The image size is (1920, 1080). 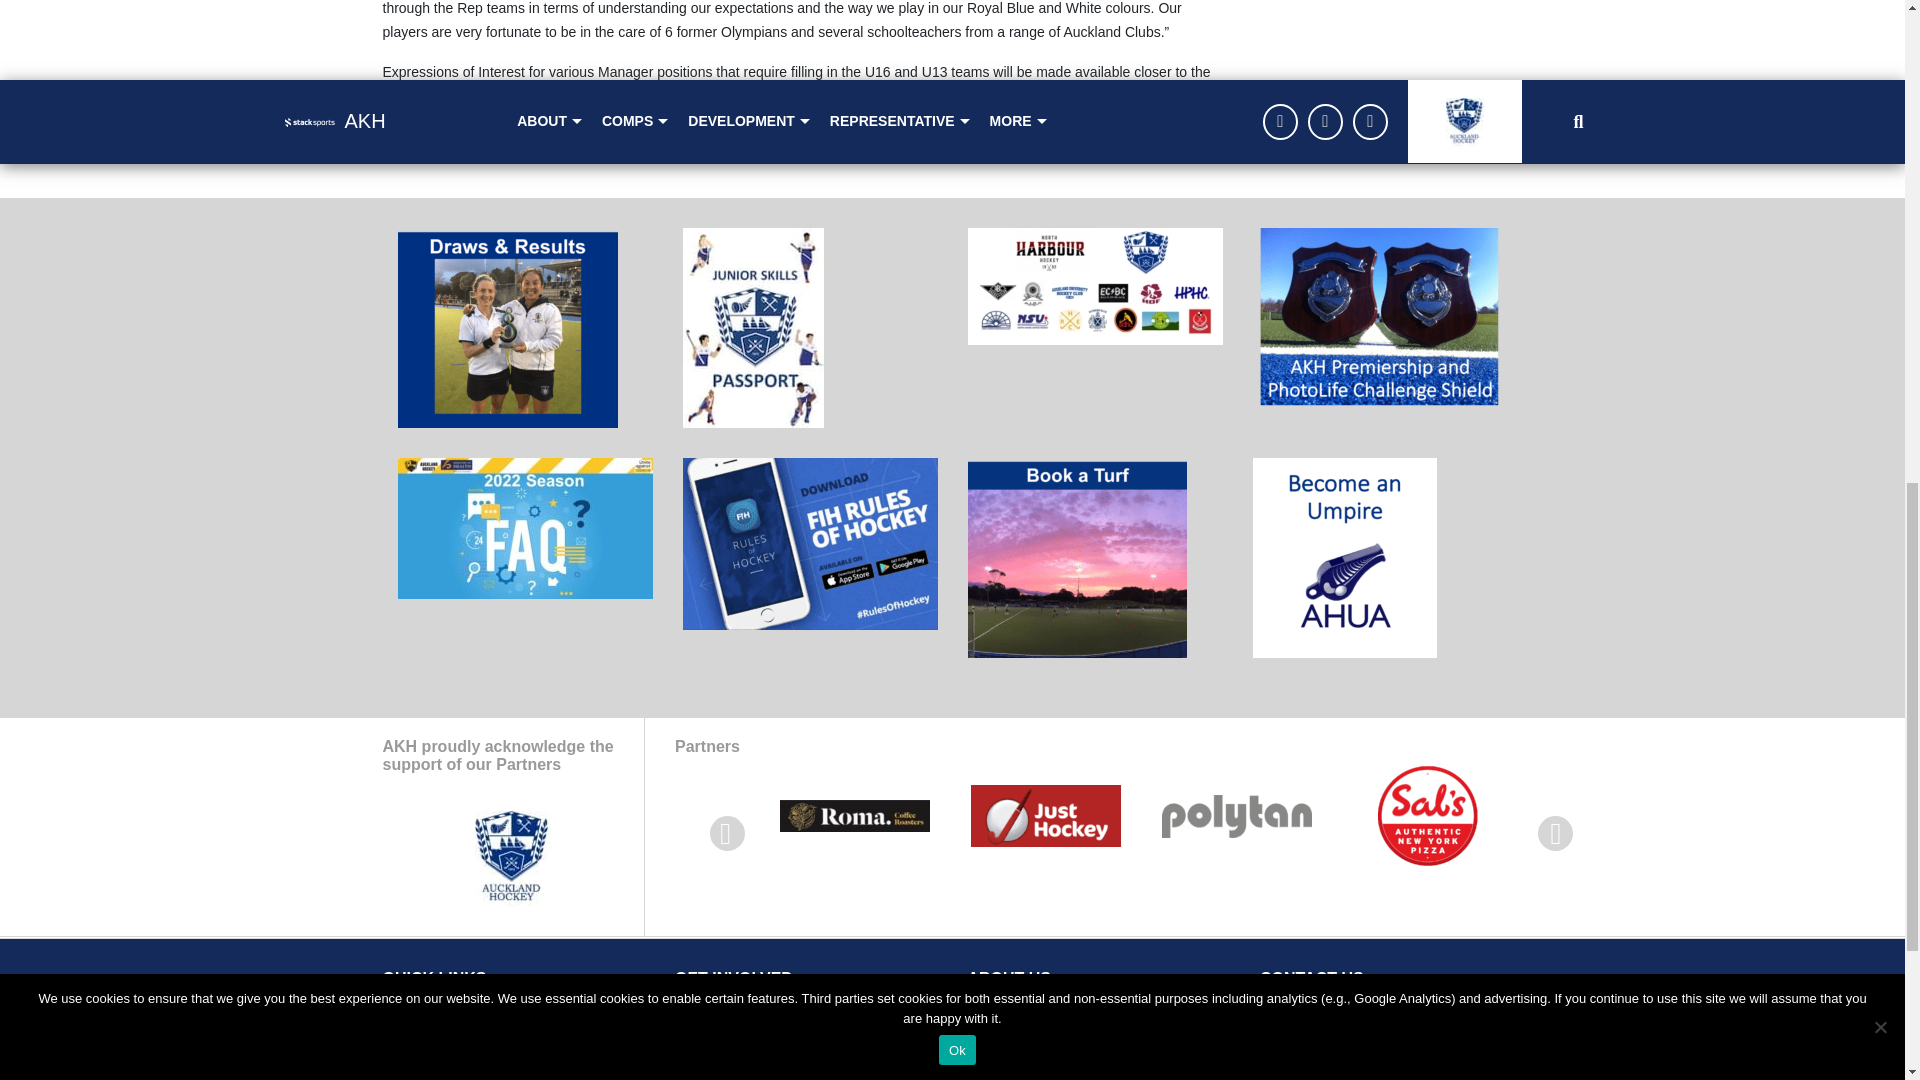 What do you see at coordinates (740, 1072) in the screenshot?
I see `Hockey Programmes` at bounding box center [740, 1072].